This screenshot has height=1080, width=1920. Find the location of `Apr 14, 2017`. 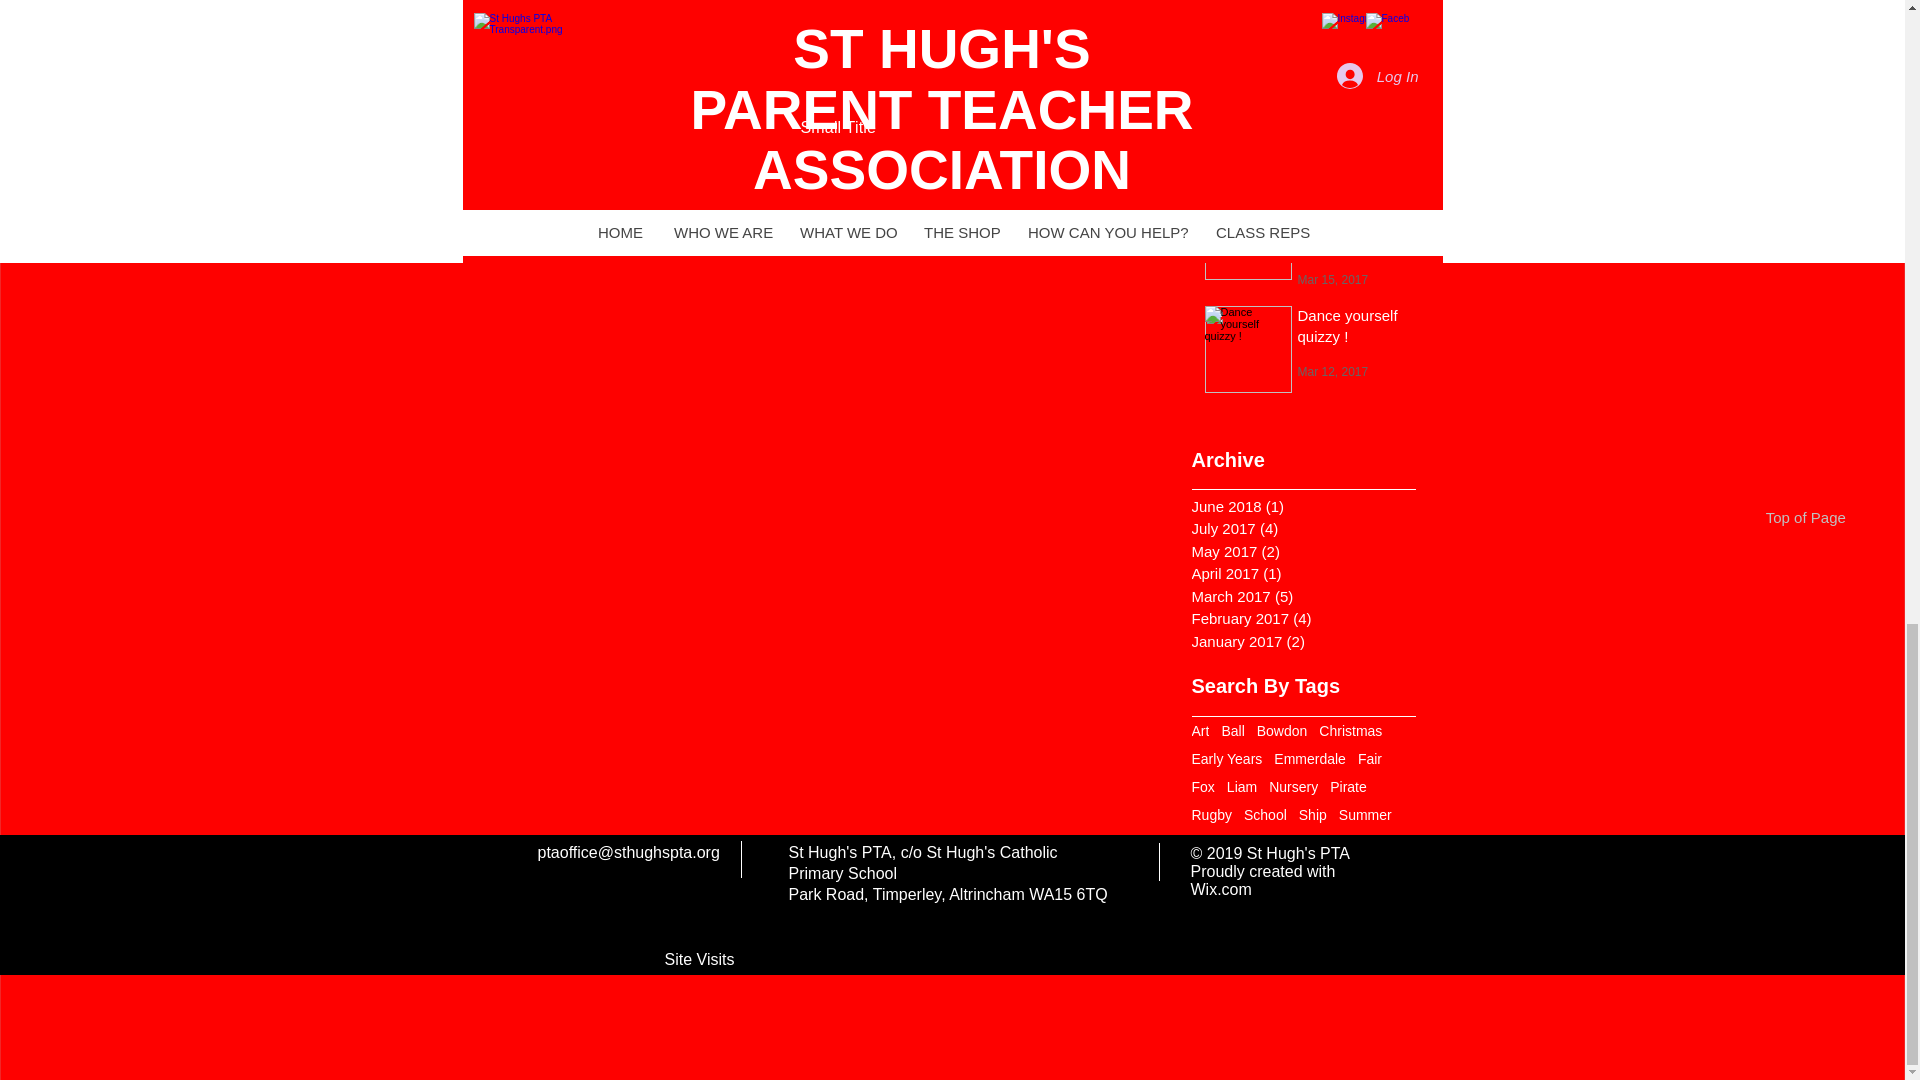

Apr 14, 2017 is located at coordinates (1332, 145).